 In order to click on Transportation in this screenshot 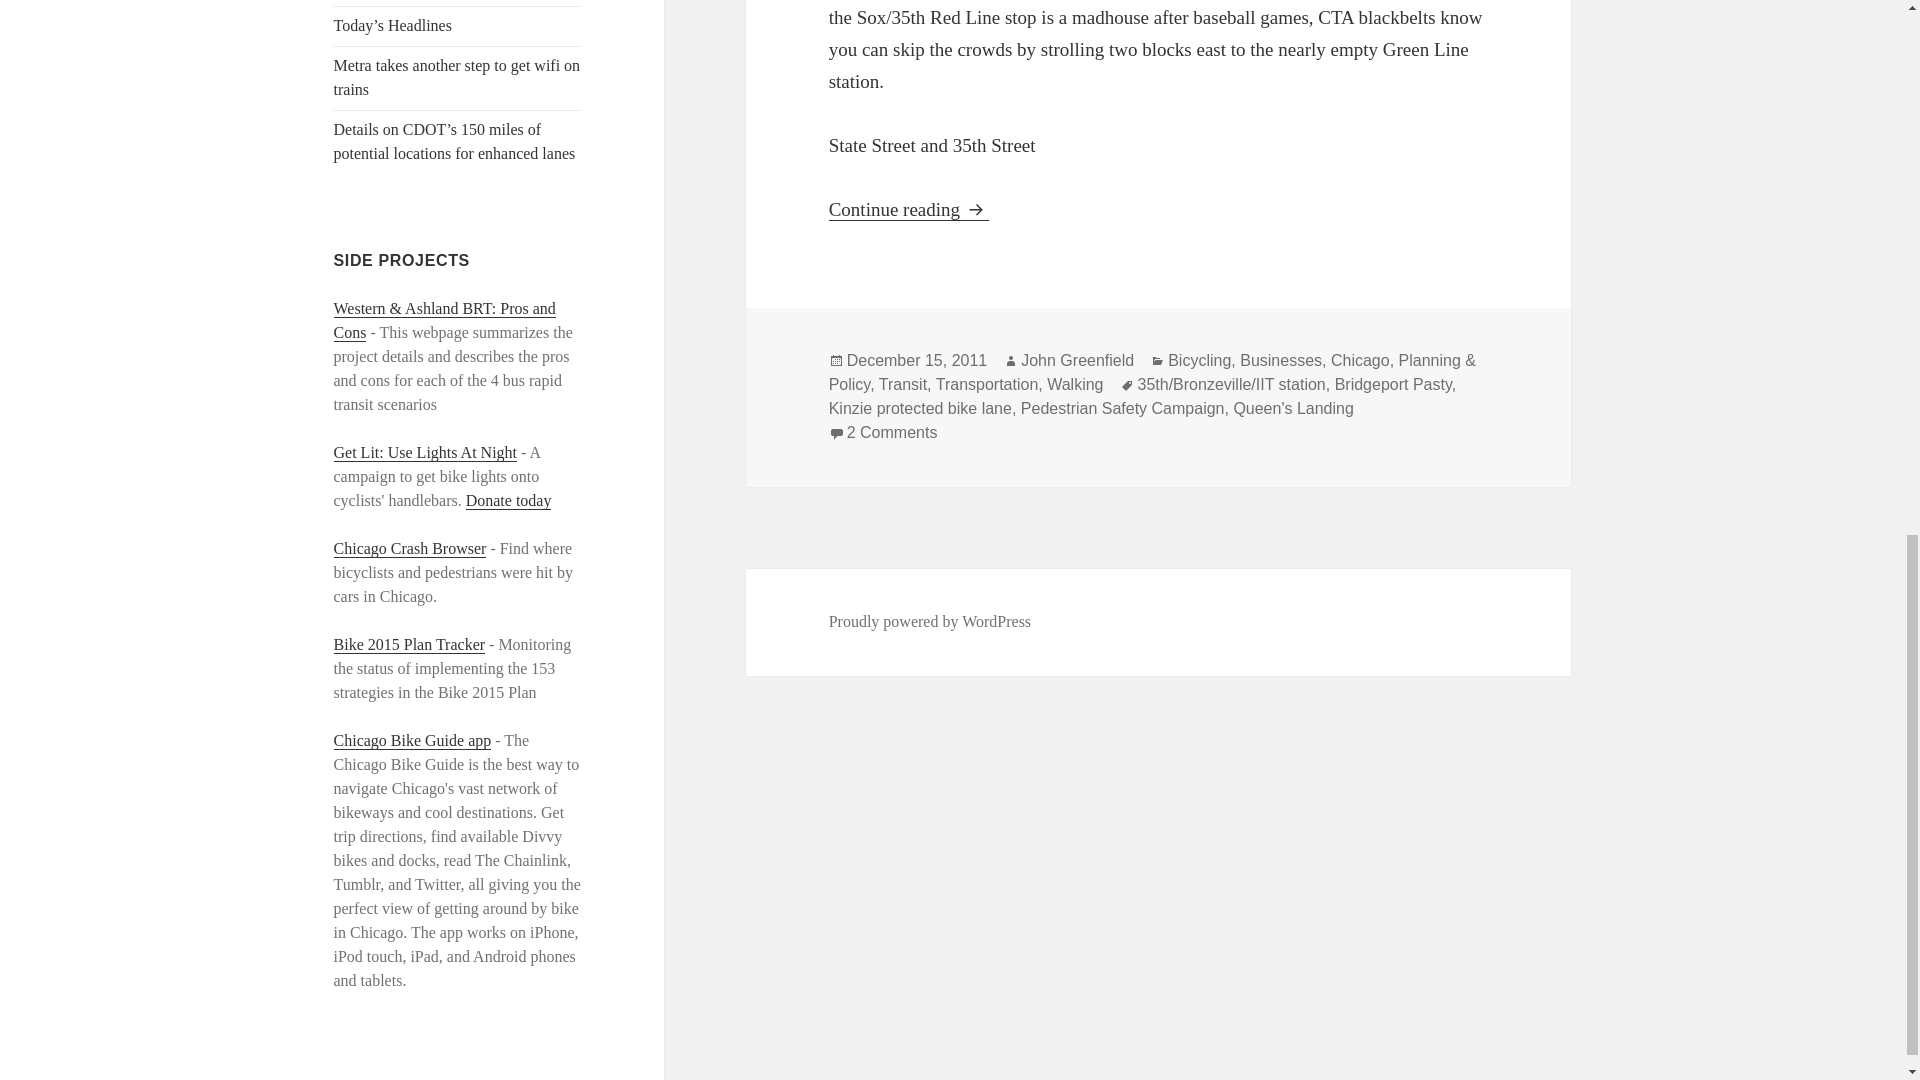, I will do `click(987, 384)`.